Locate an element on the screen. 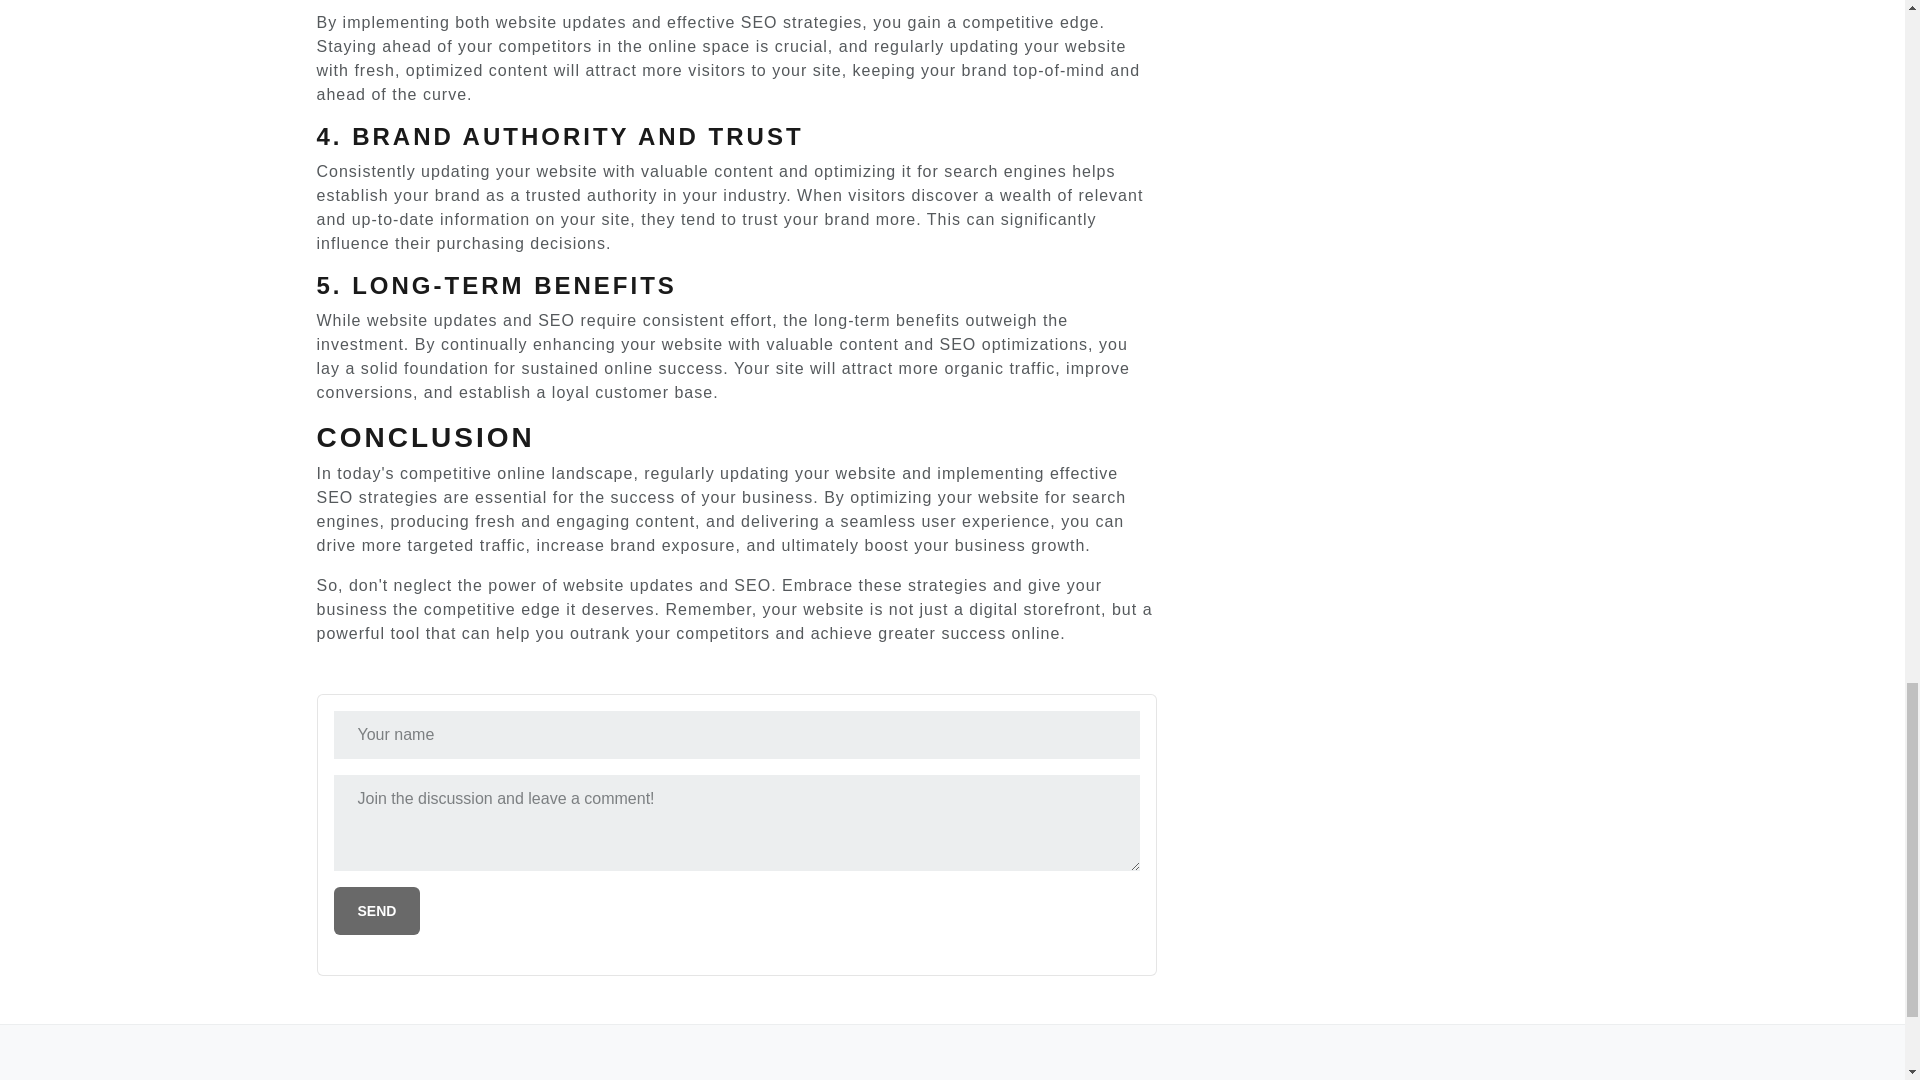 This screenshot has width=1920, height=1080. Terms of service is located at coordinates (1016, 1076).